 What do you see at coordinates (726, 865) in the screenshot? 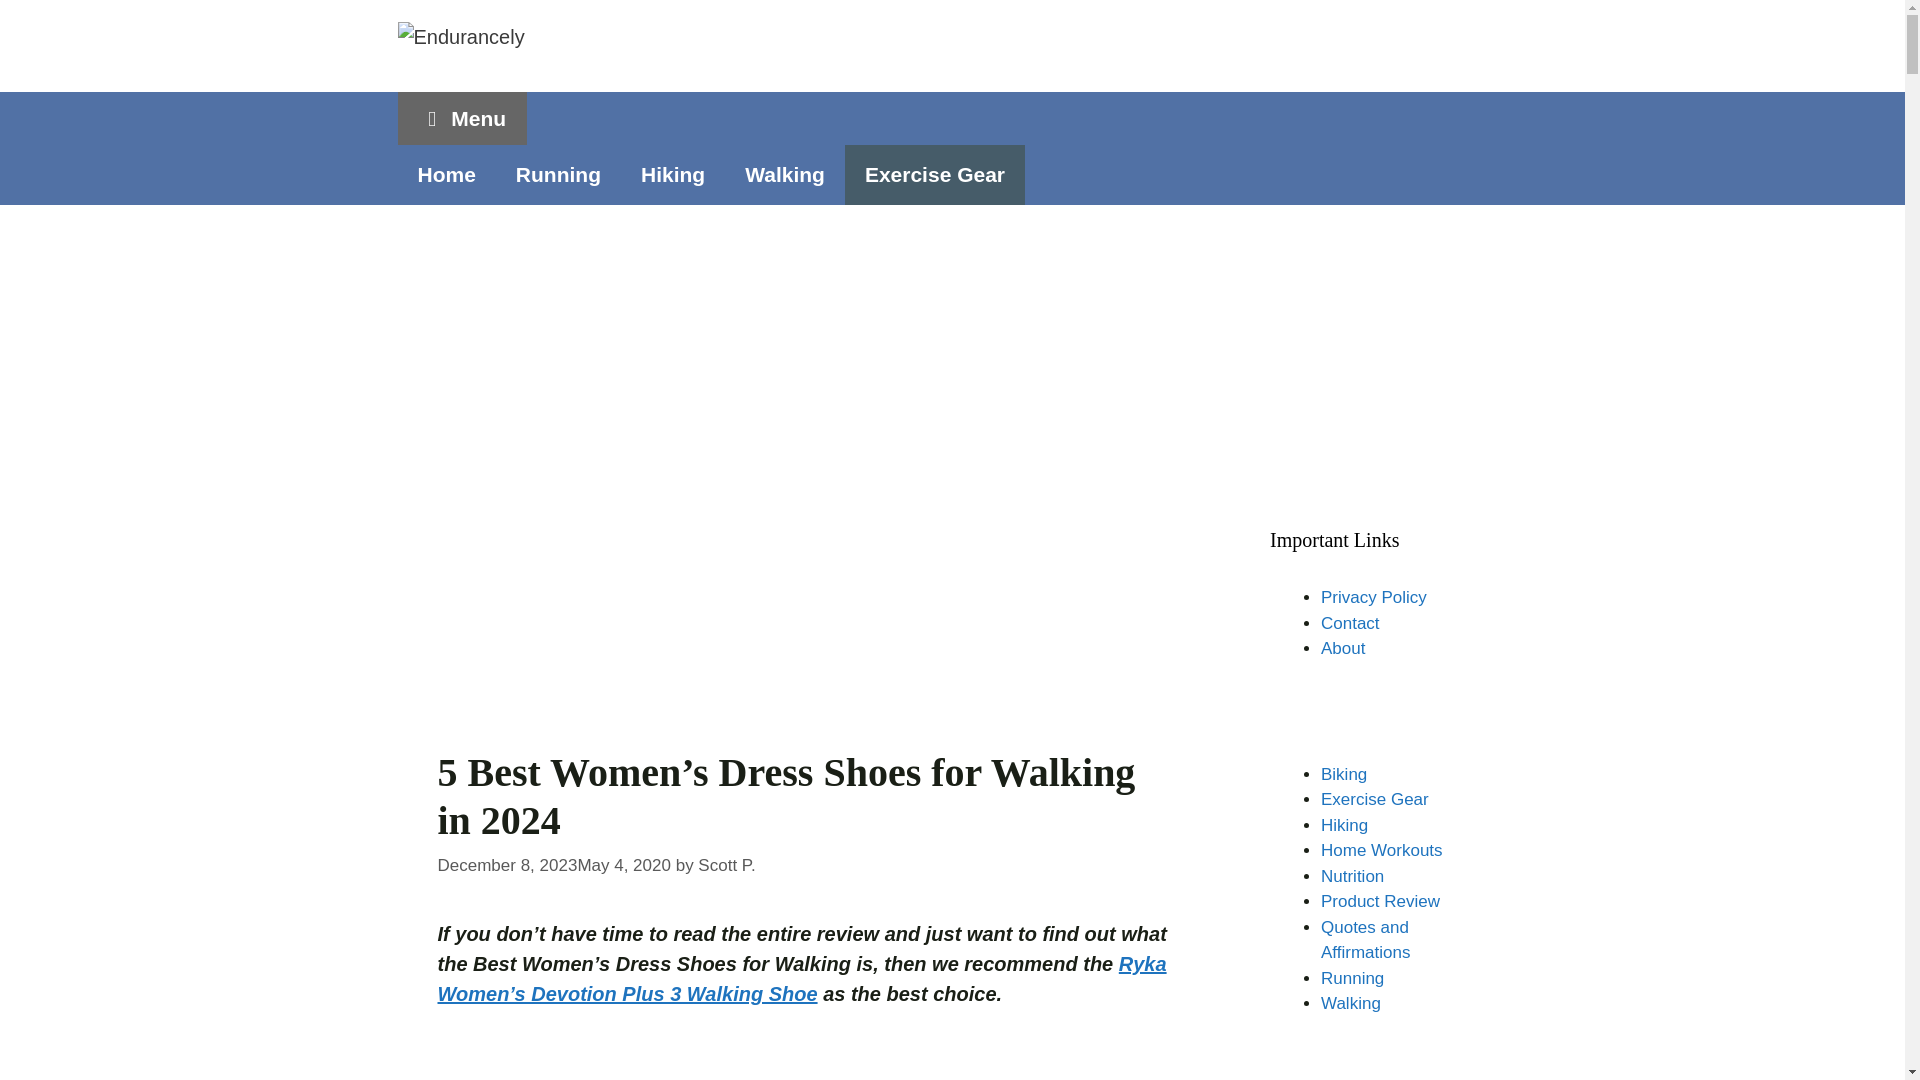
I see `Scott P.` at bounding box center [726, 865].